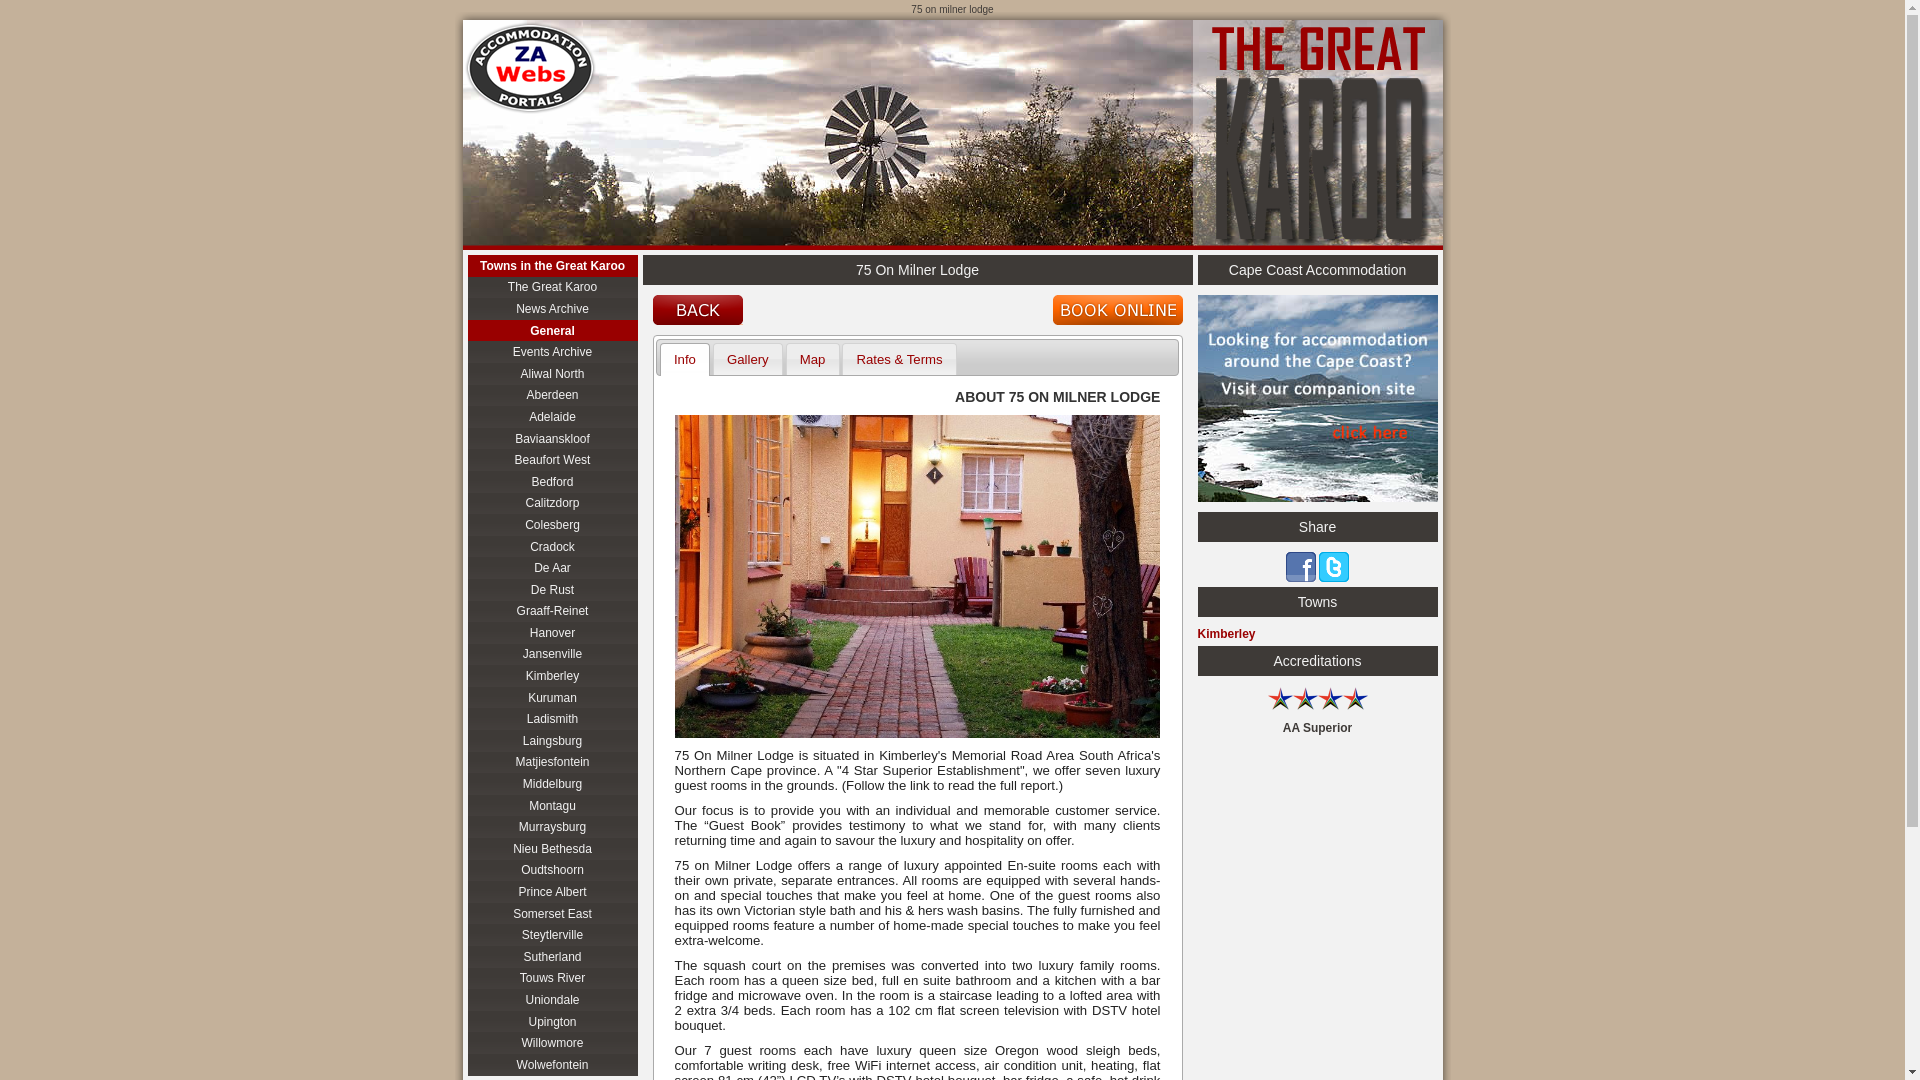 Image resolution: width=1920 pixels, height=1080 pixels. I want to click on Prince Albert, so click(552, 892).